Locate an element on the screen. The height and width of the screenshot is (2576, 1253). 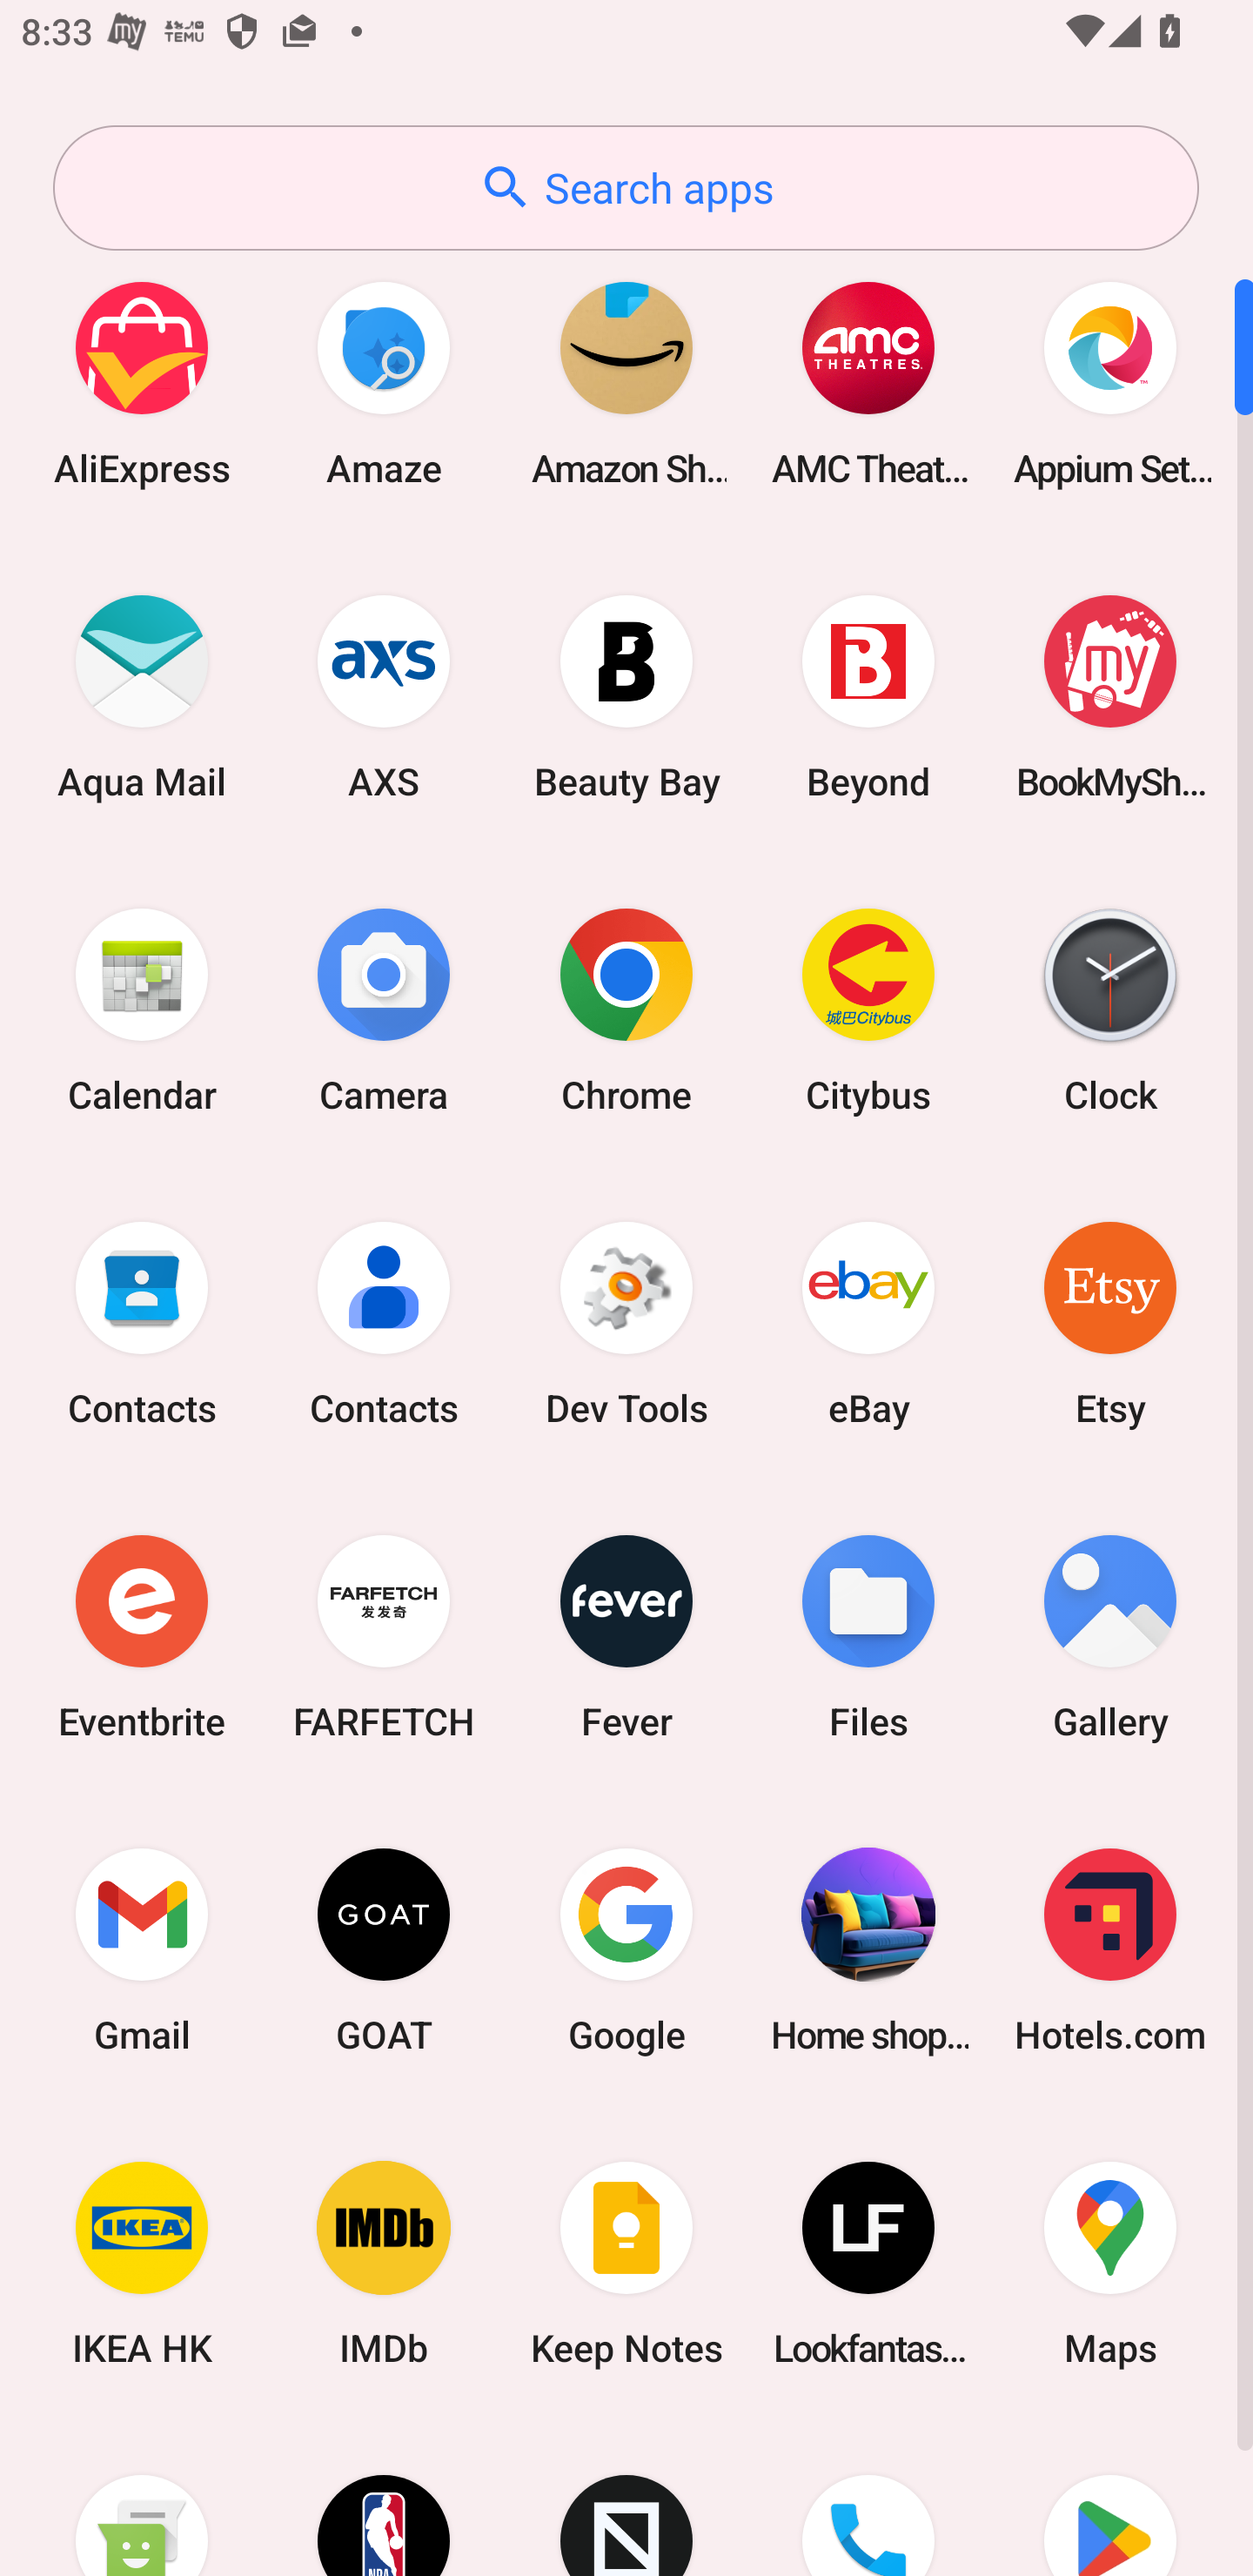
Files is located at coordinates (868, 1636).